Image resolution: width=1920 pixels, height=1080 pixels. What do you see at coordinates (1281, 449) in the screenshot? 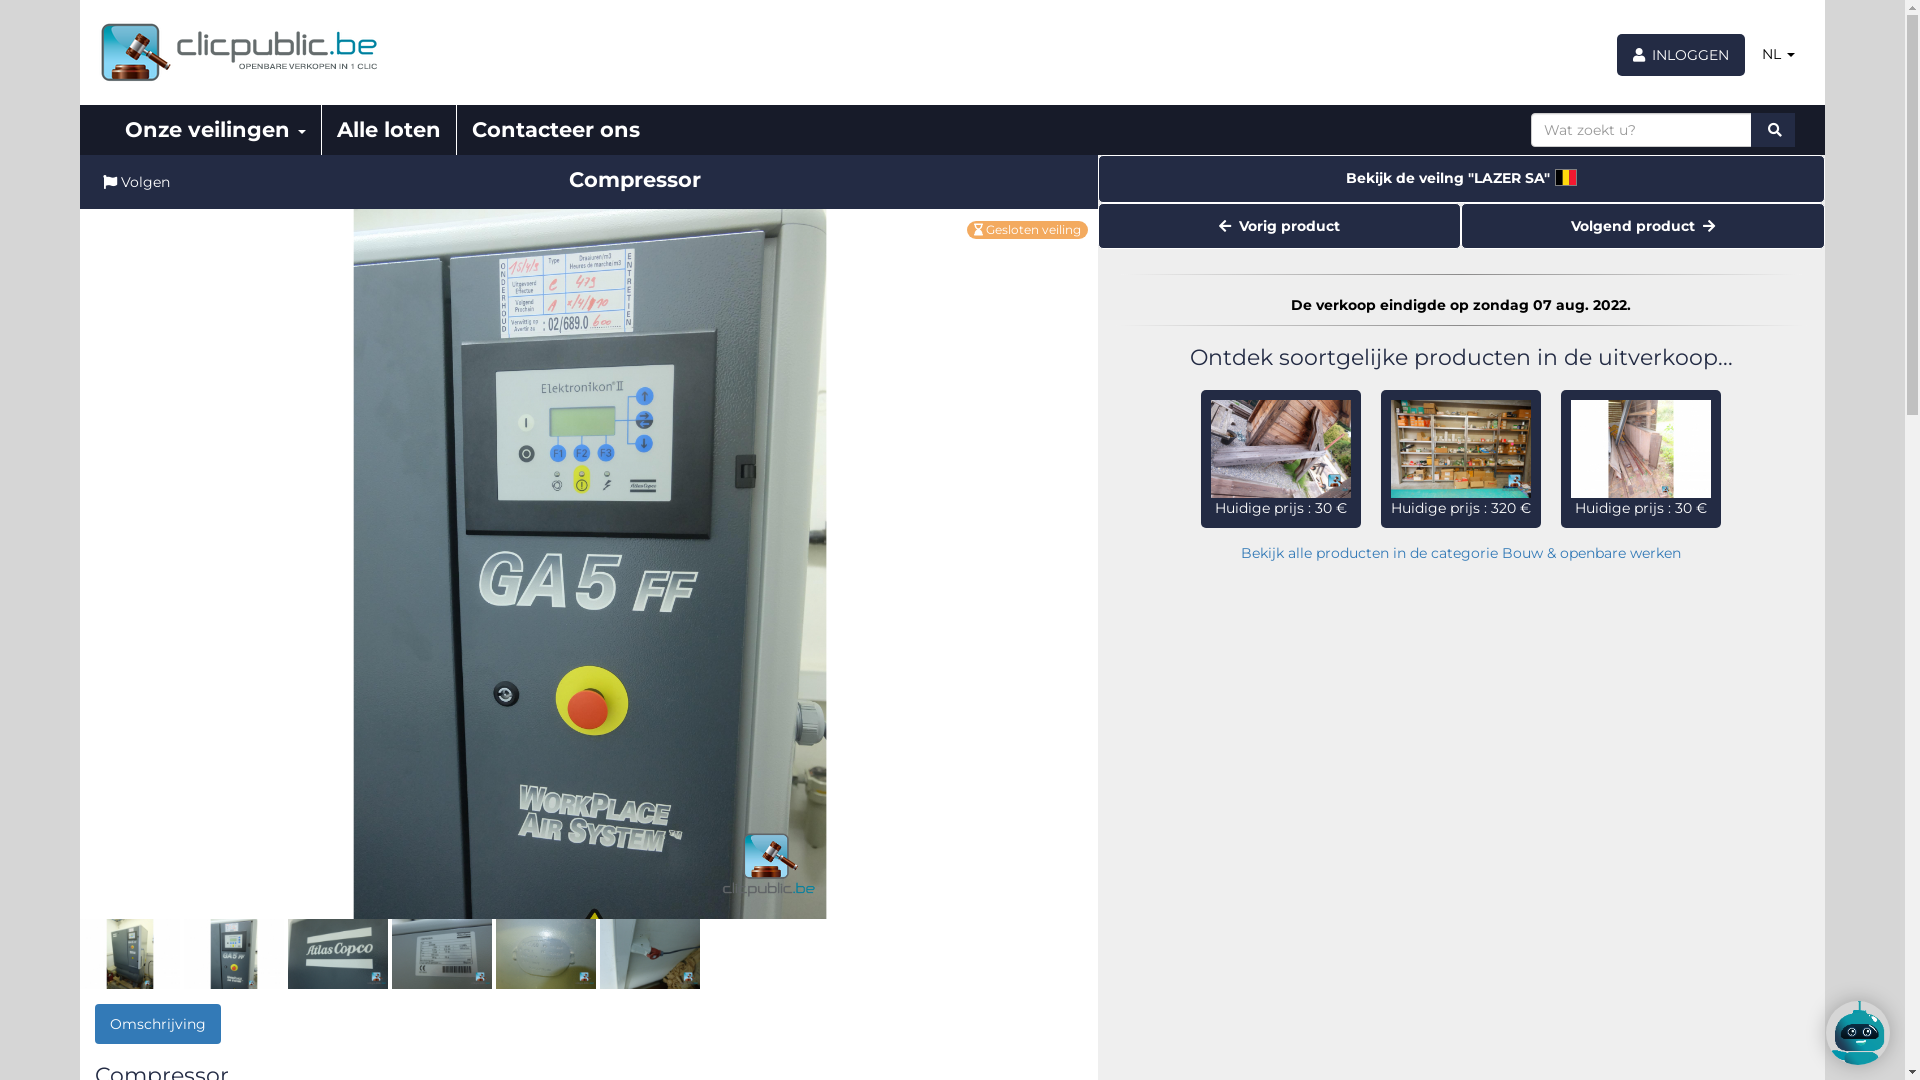
I see `Houten galg` at bounding box center [1281, 449].